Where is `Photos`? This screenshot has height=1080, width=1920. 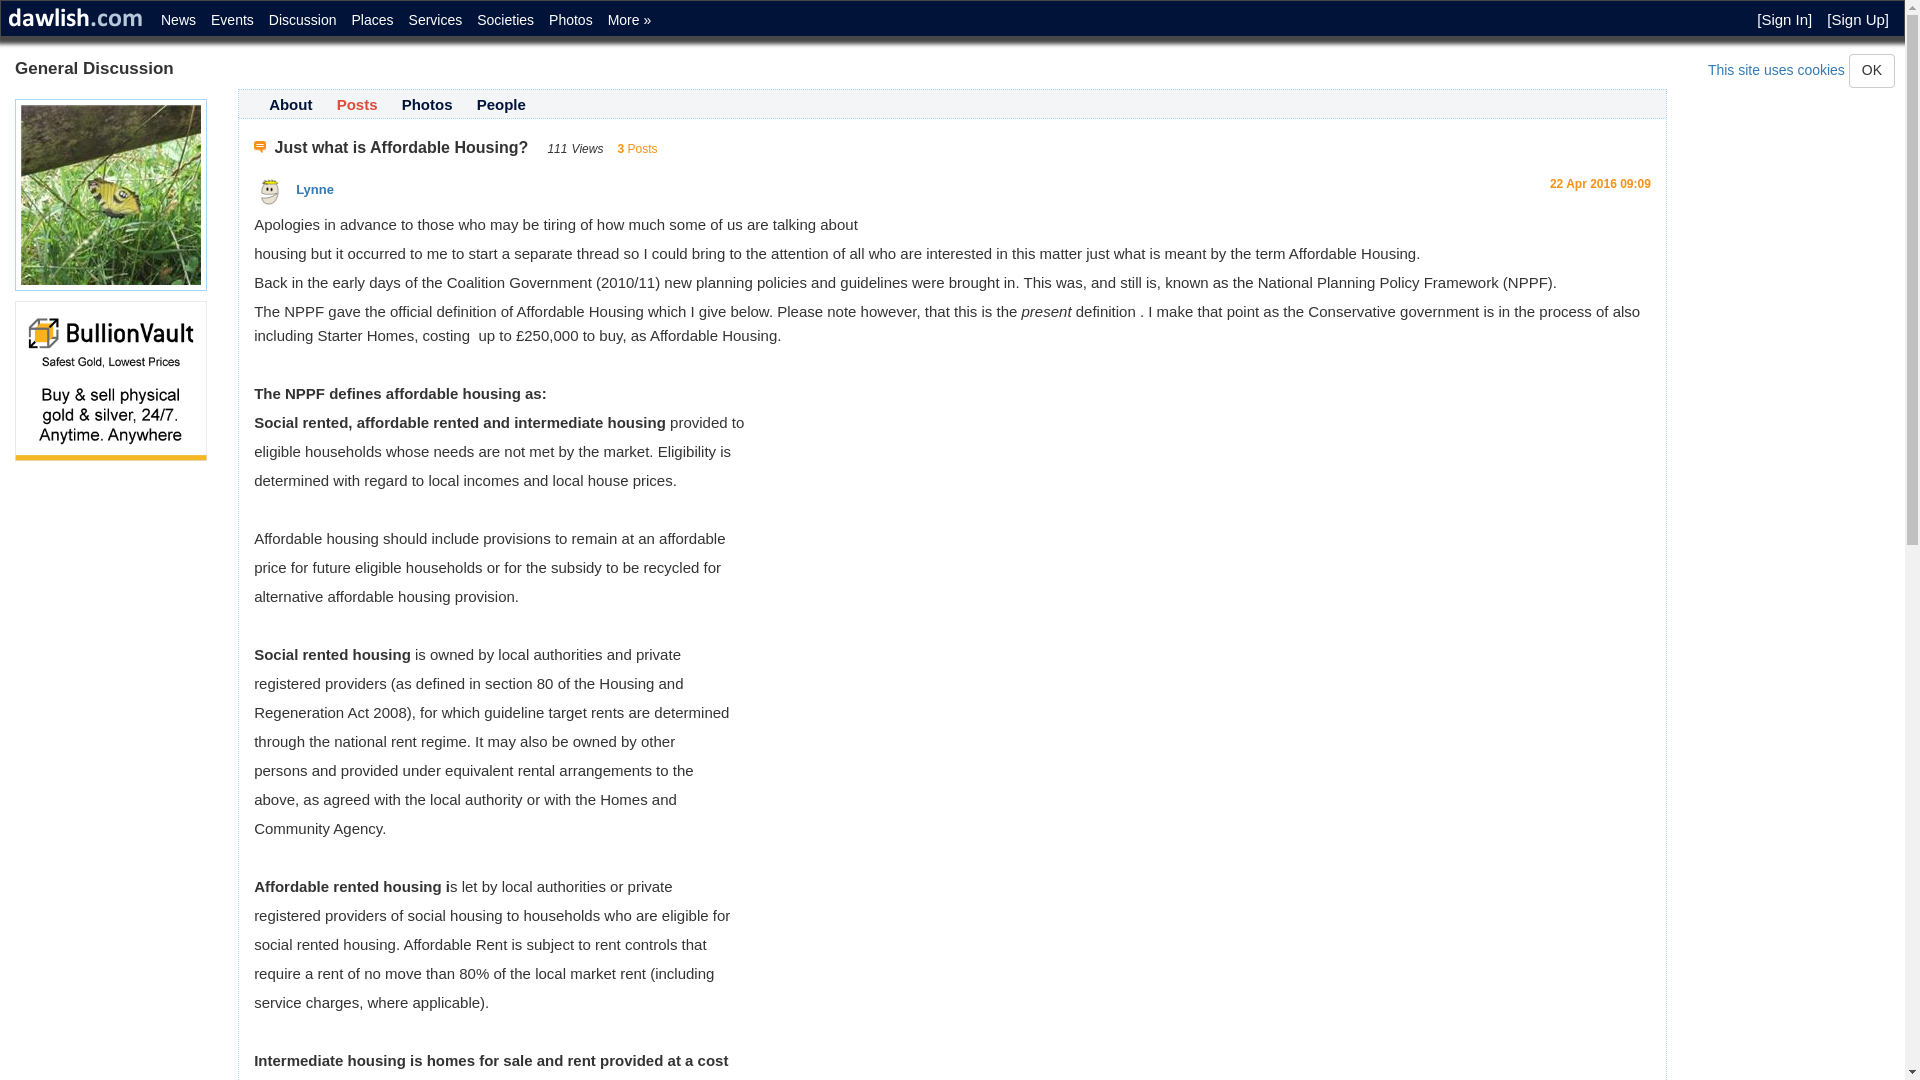
Photos is located at coordinates (427, 104).